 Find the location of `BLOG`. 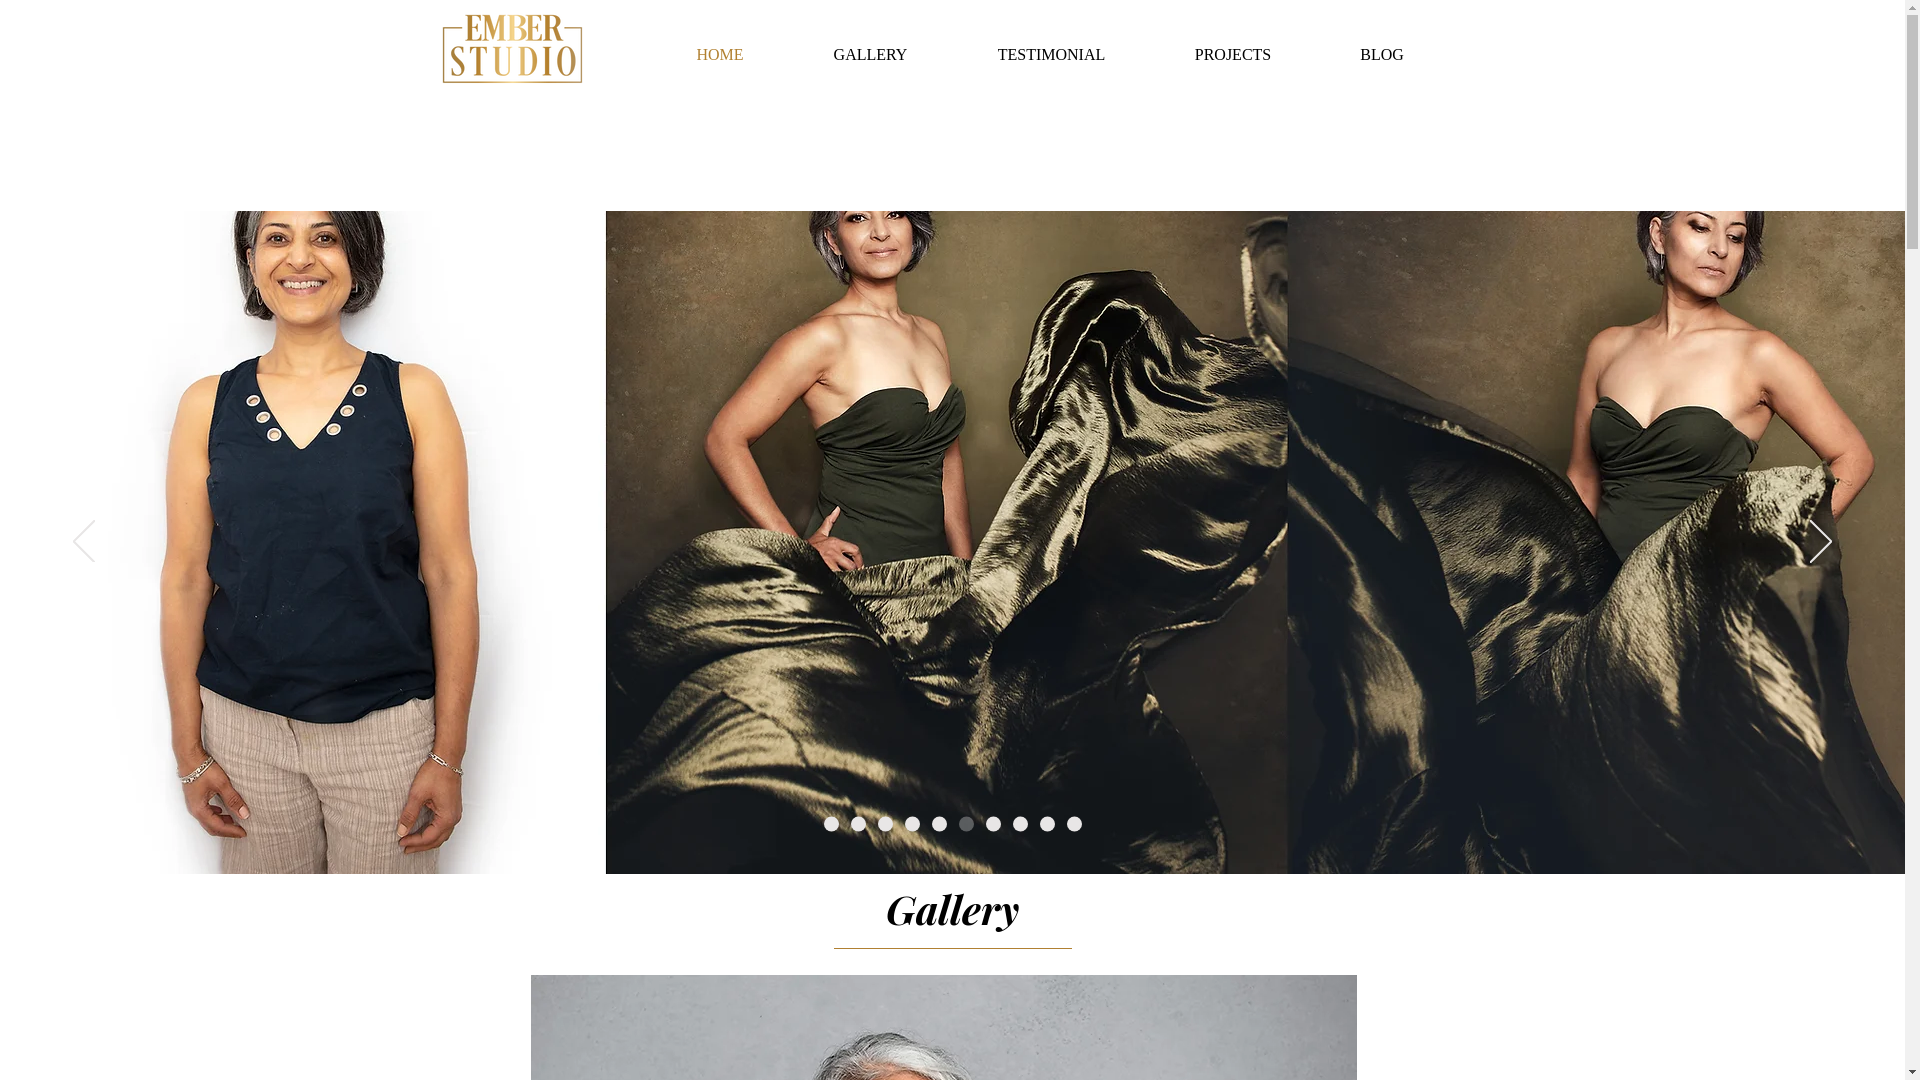

BLOG is located at coordinates (1382, 55).